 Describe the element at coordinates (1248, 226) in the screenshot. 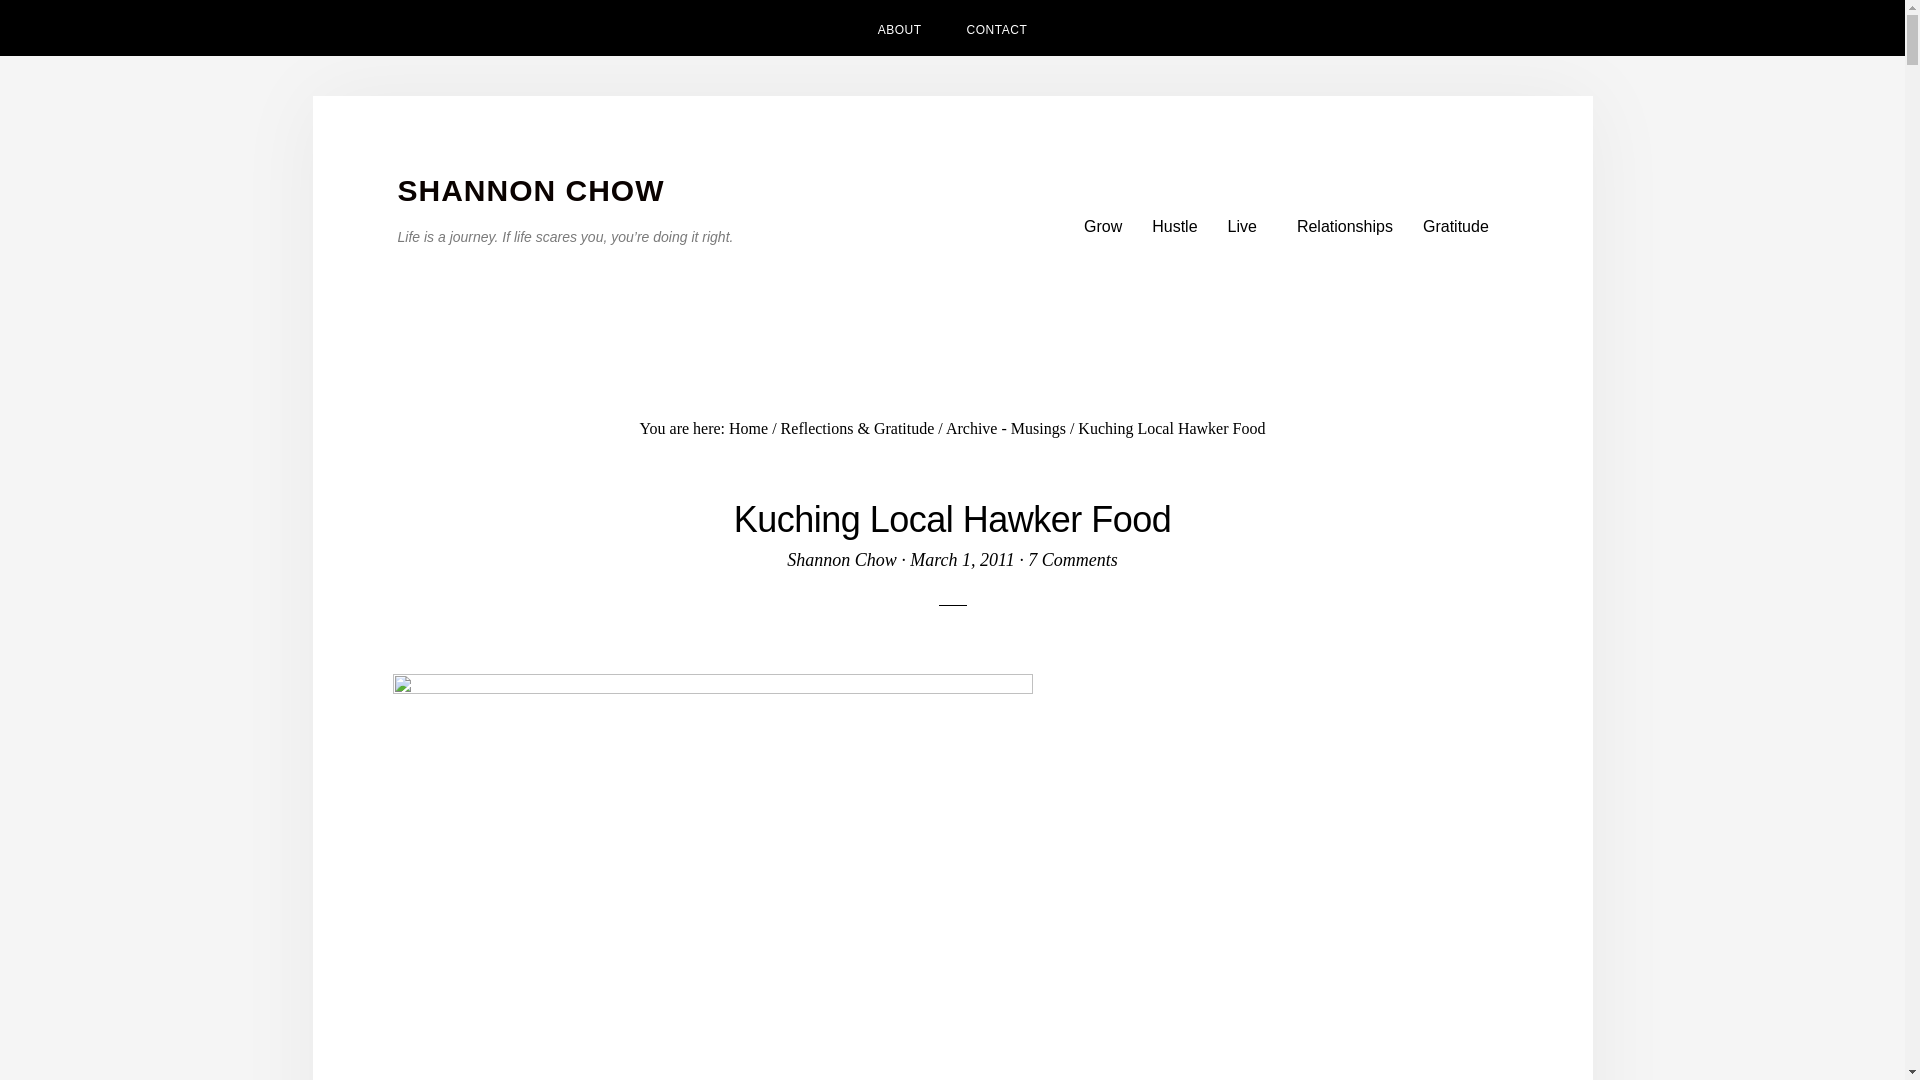

I see `Live` at that location.